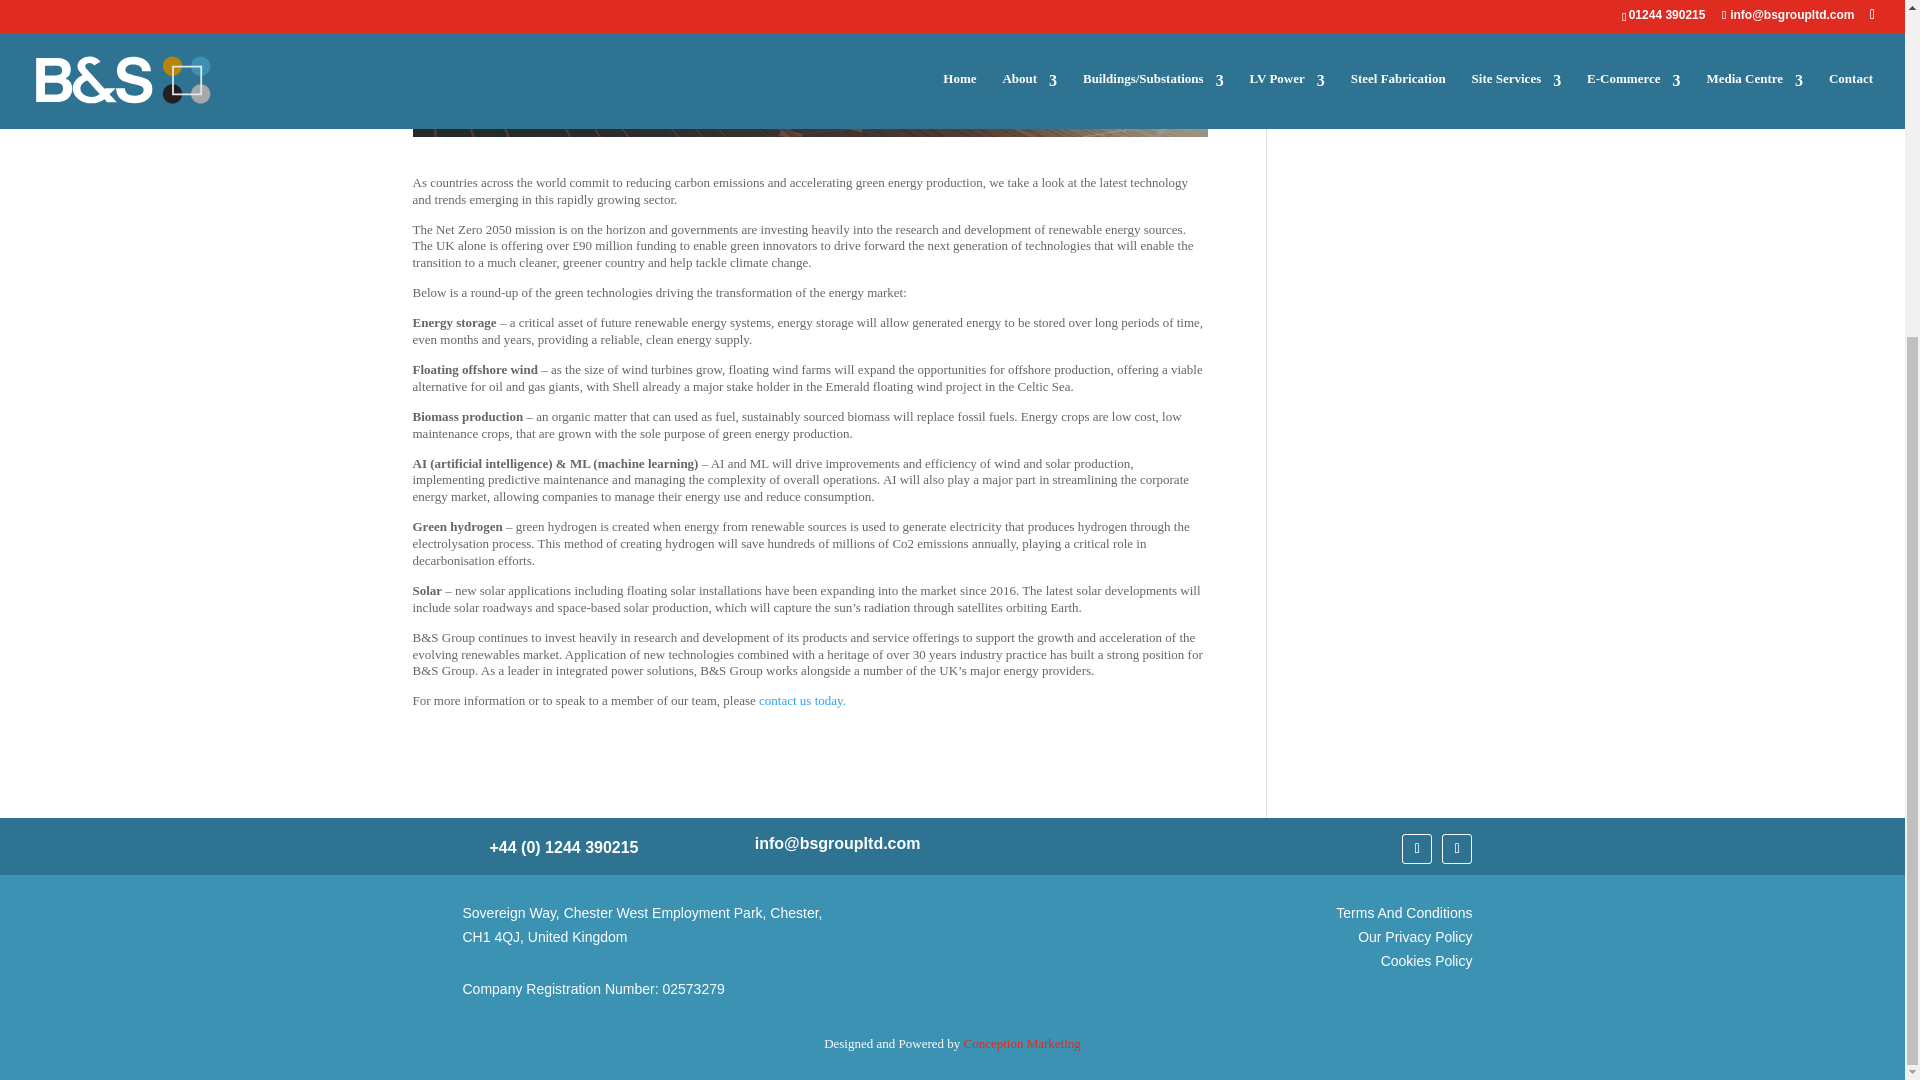 This screenshot has height=1080, width=1920. I want to click on contact us today., so click(802, 700).